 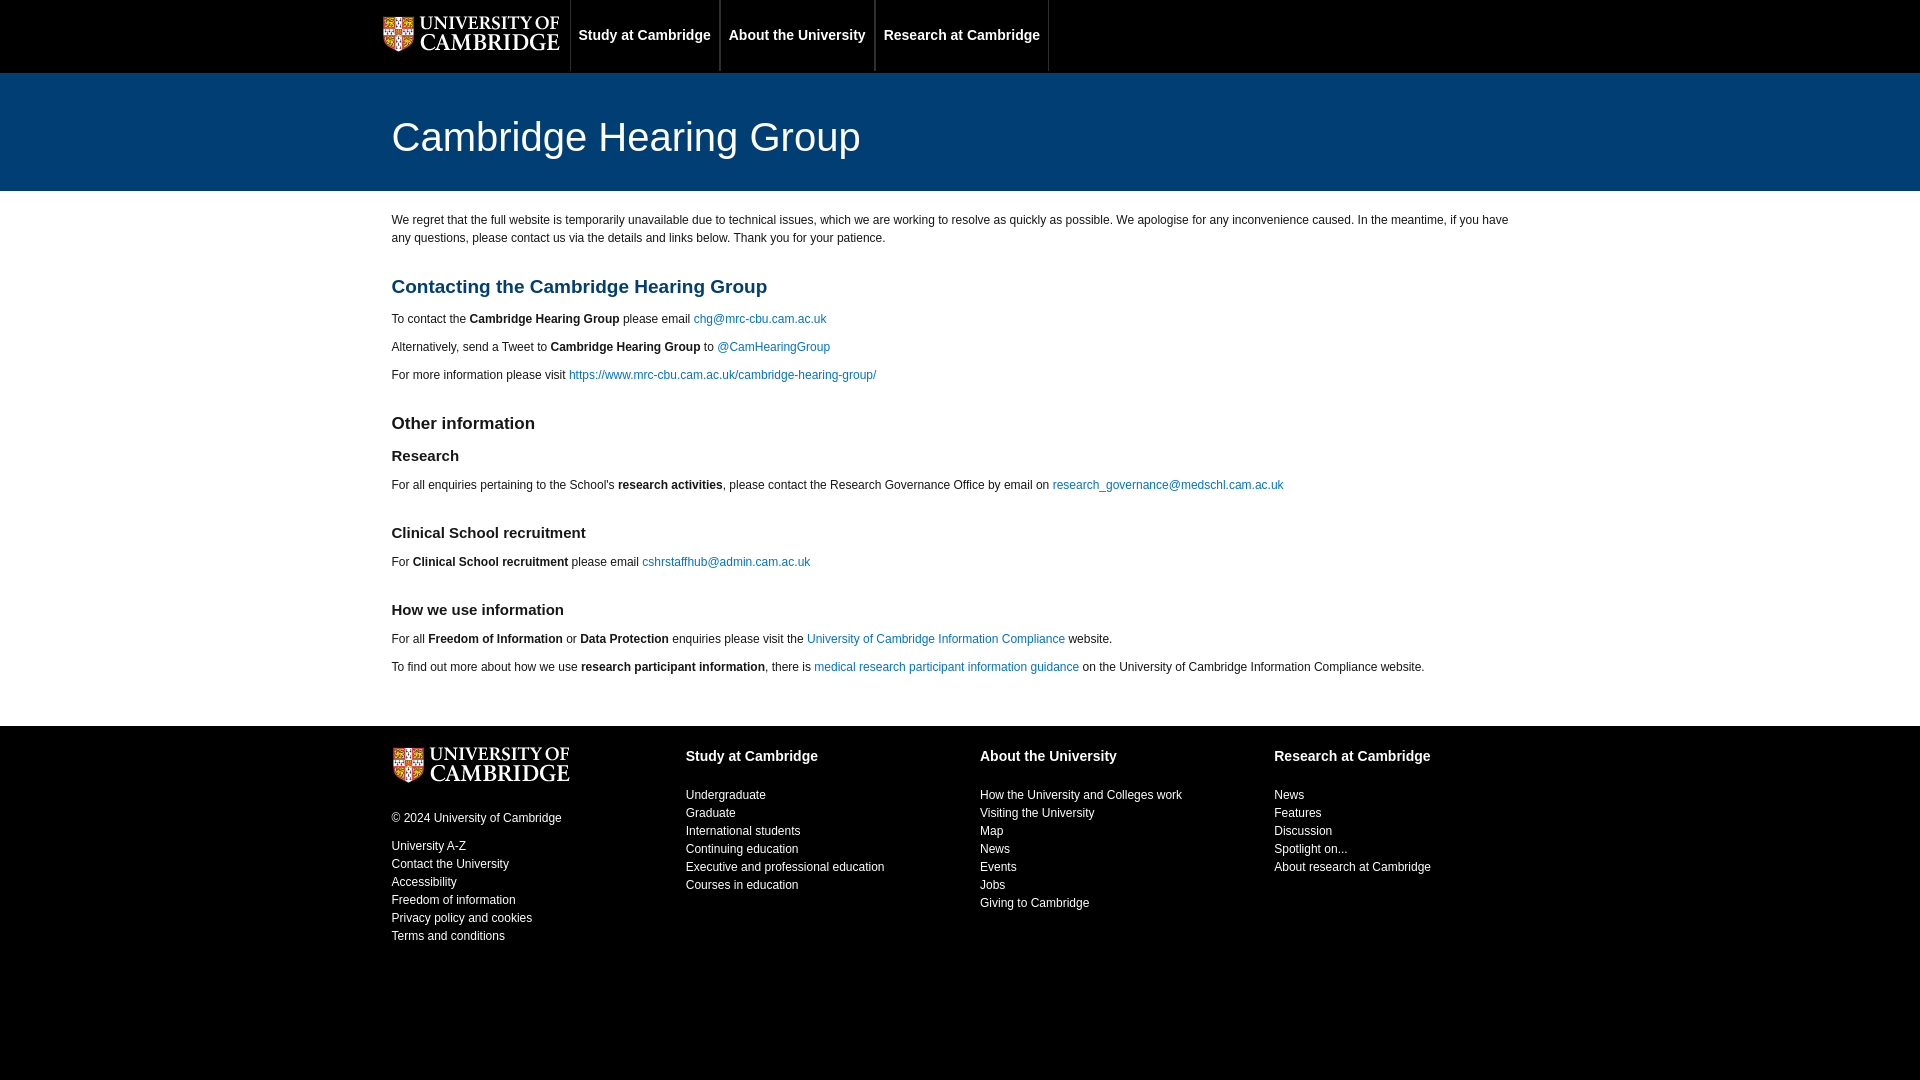 What do you see at coordinates (424, 881) in the screenshot?
I see `Accessibility` at bounding box center [424, 881].